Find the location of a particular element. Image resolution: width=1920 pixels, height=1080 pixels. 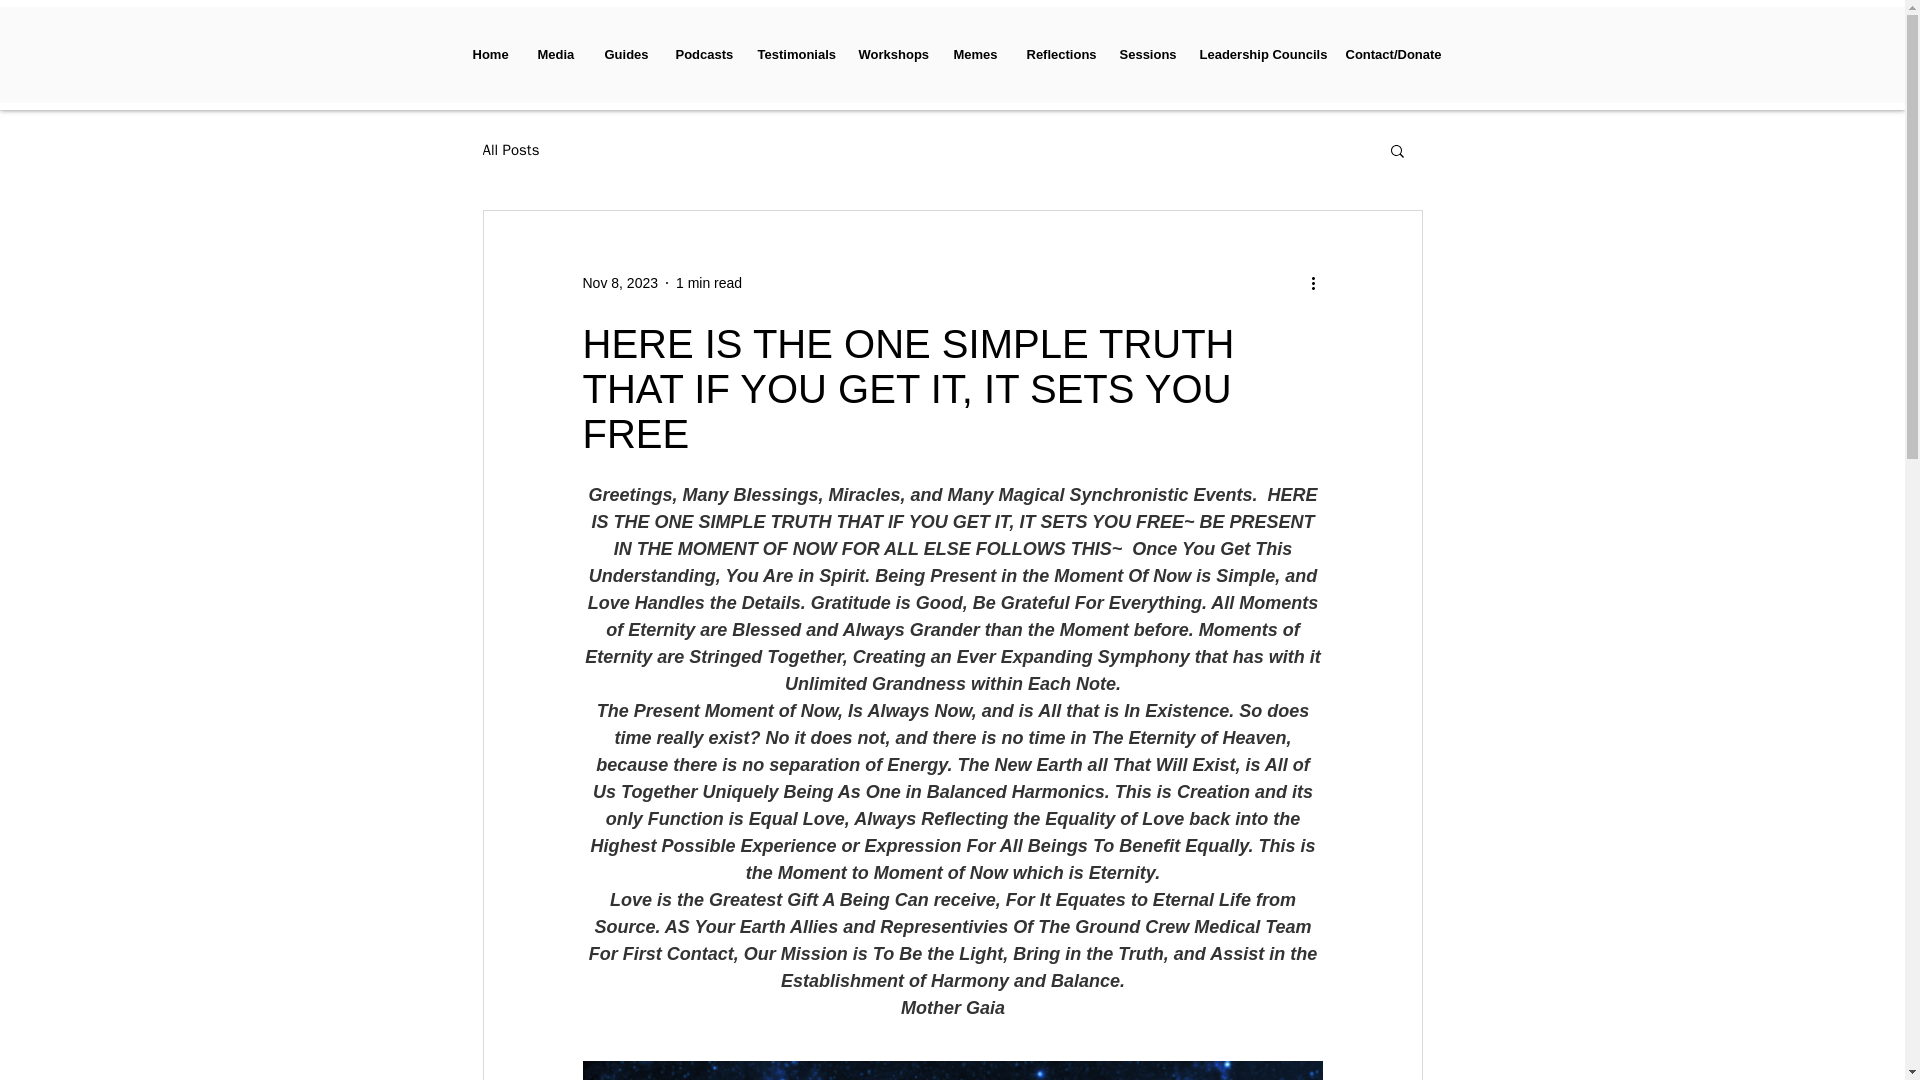

1 min read is located at coordinates (708, 282).